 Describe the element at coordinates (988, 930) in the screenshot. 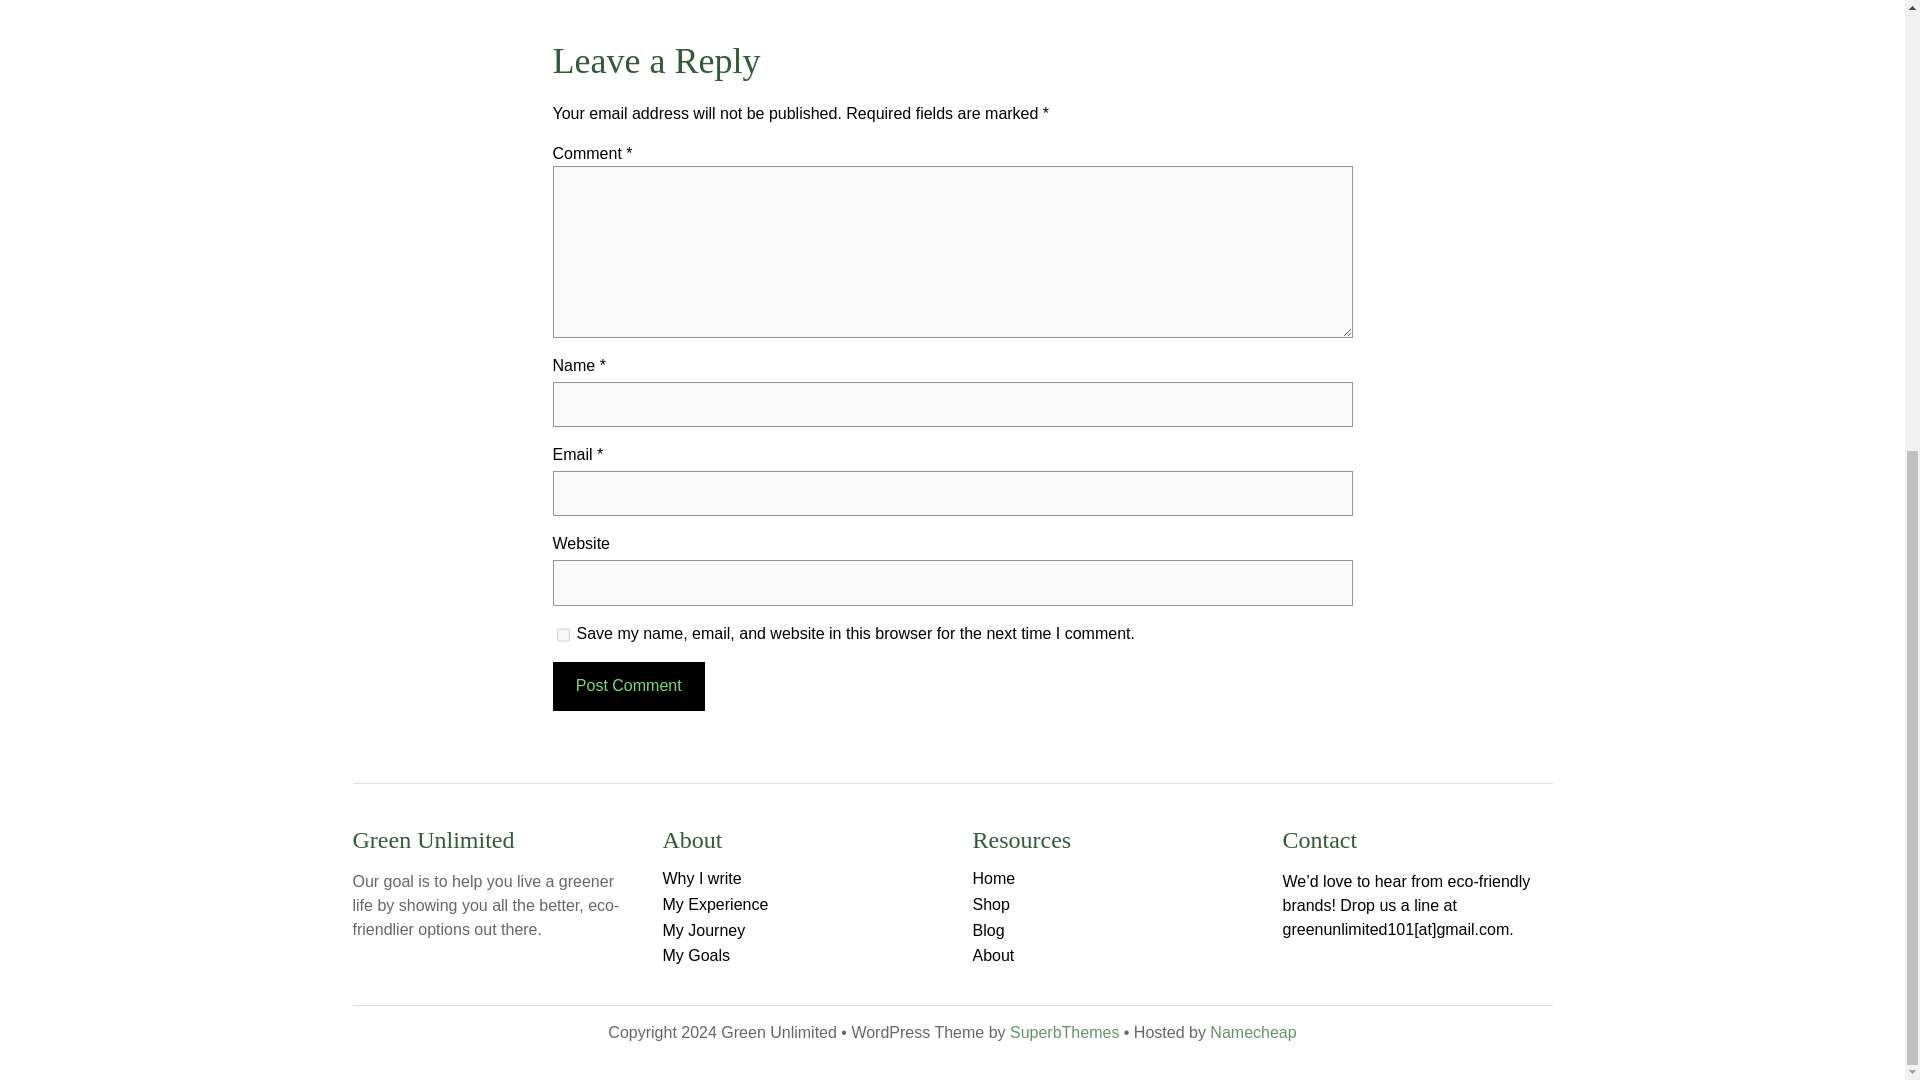

I see `Blog` at that location.